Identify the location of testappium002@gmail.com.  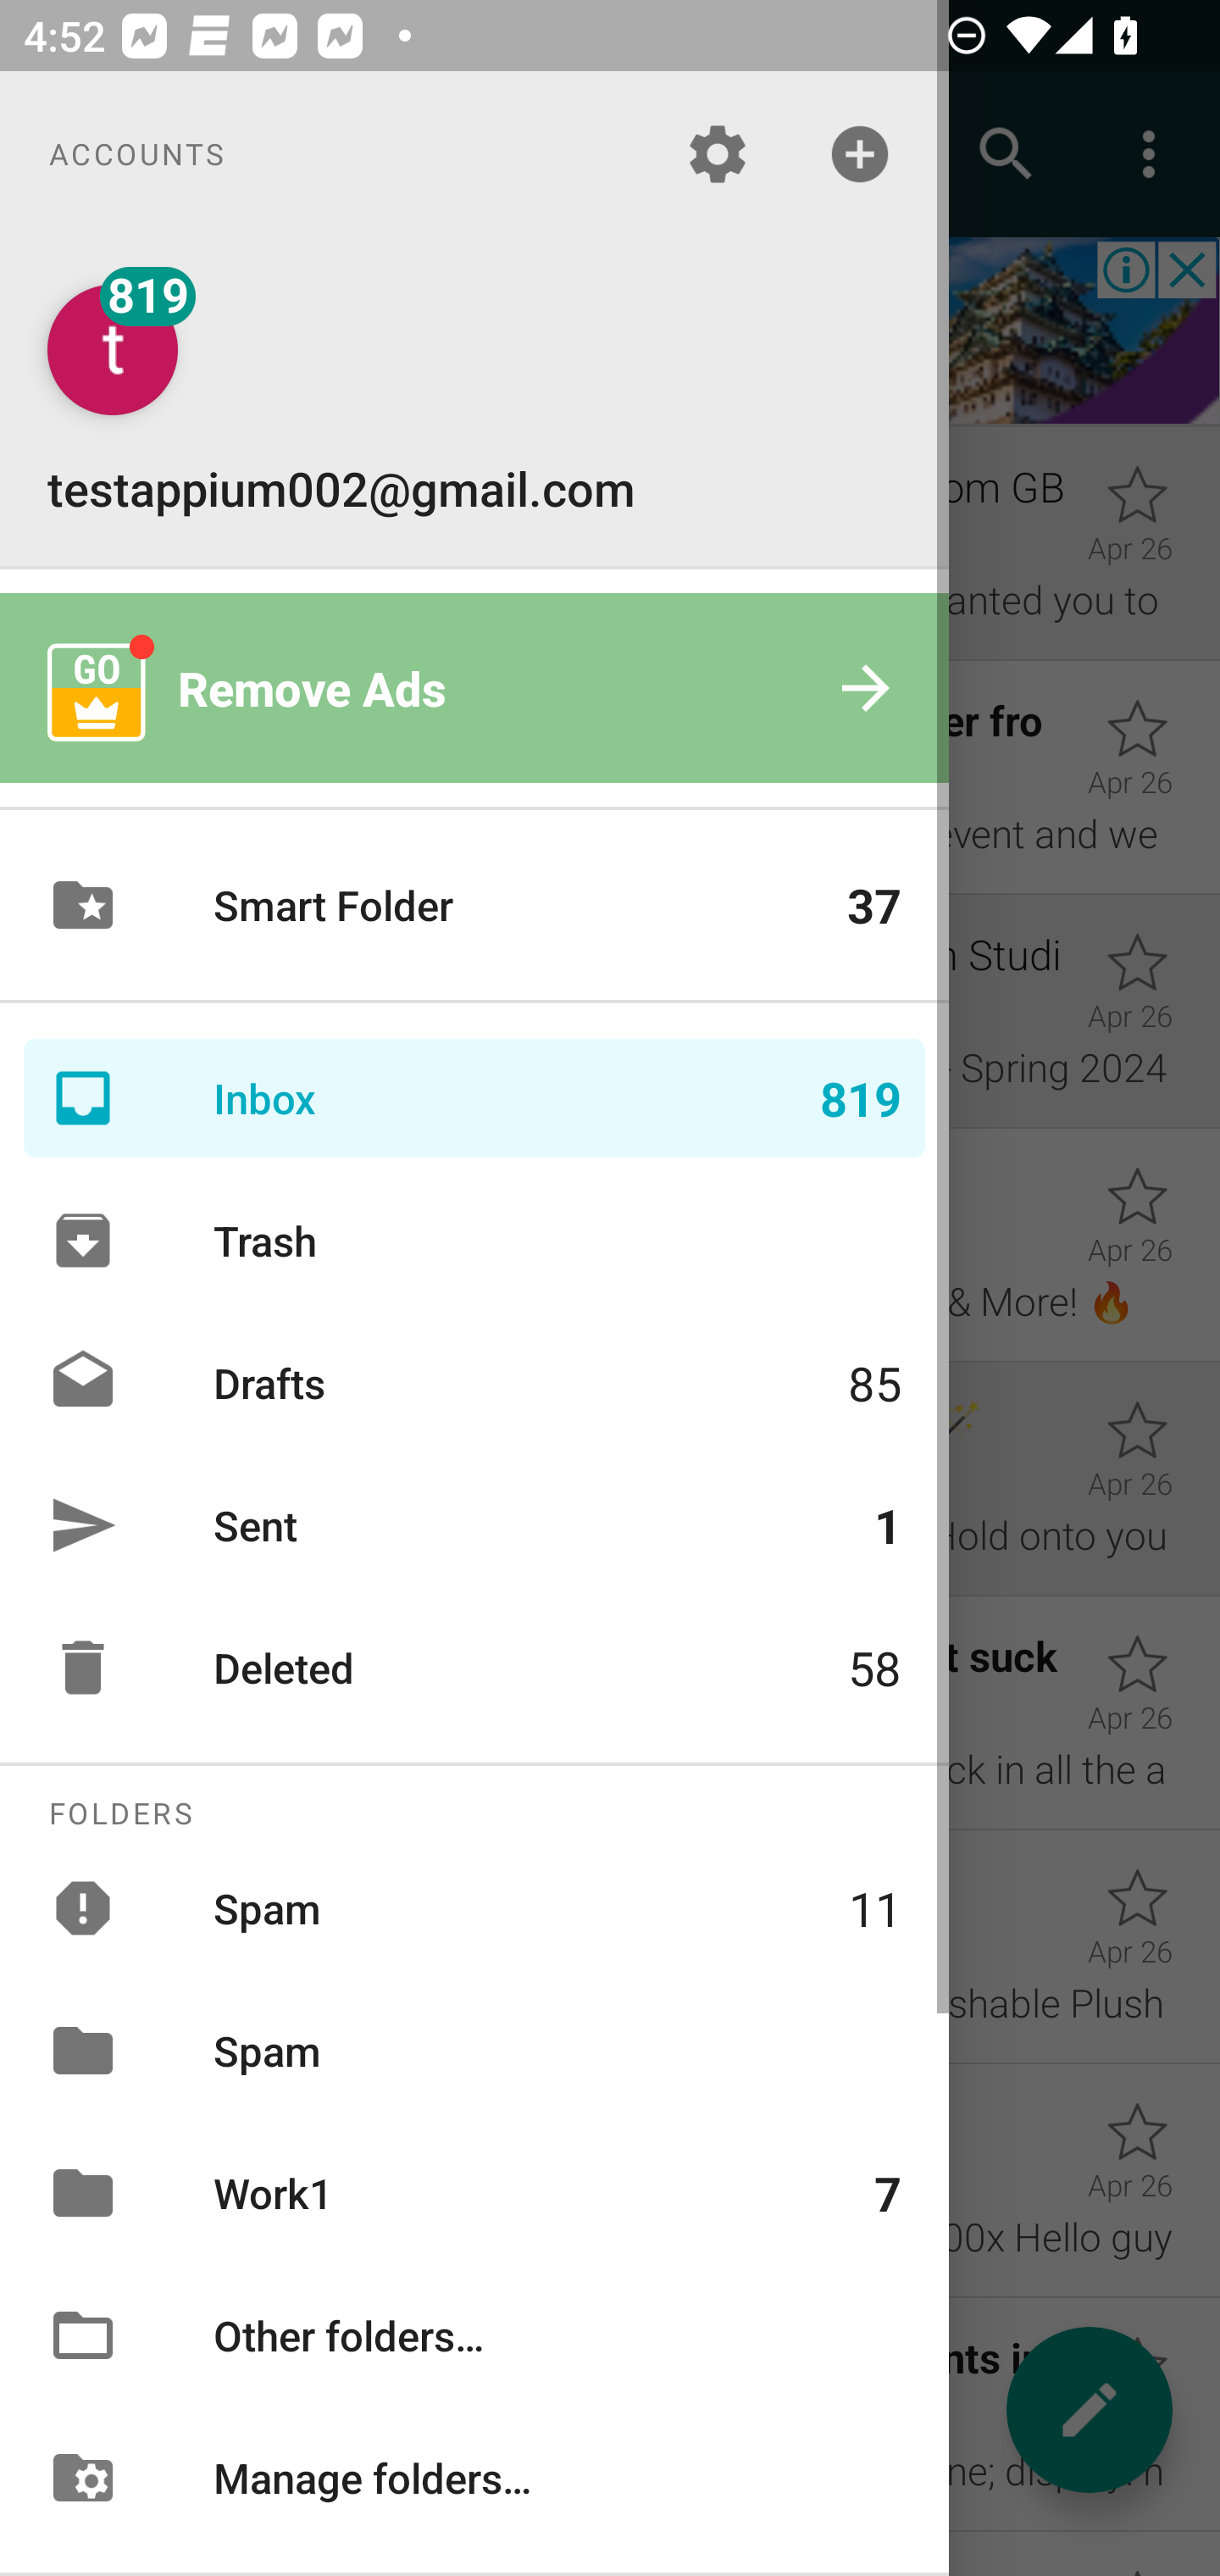
(474, 402).